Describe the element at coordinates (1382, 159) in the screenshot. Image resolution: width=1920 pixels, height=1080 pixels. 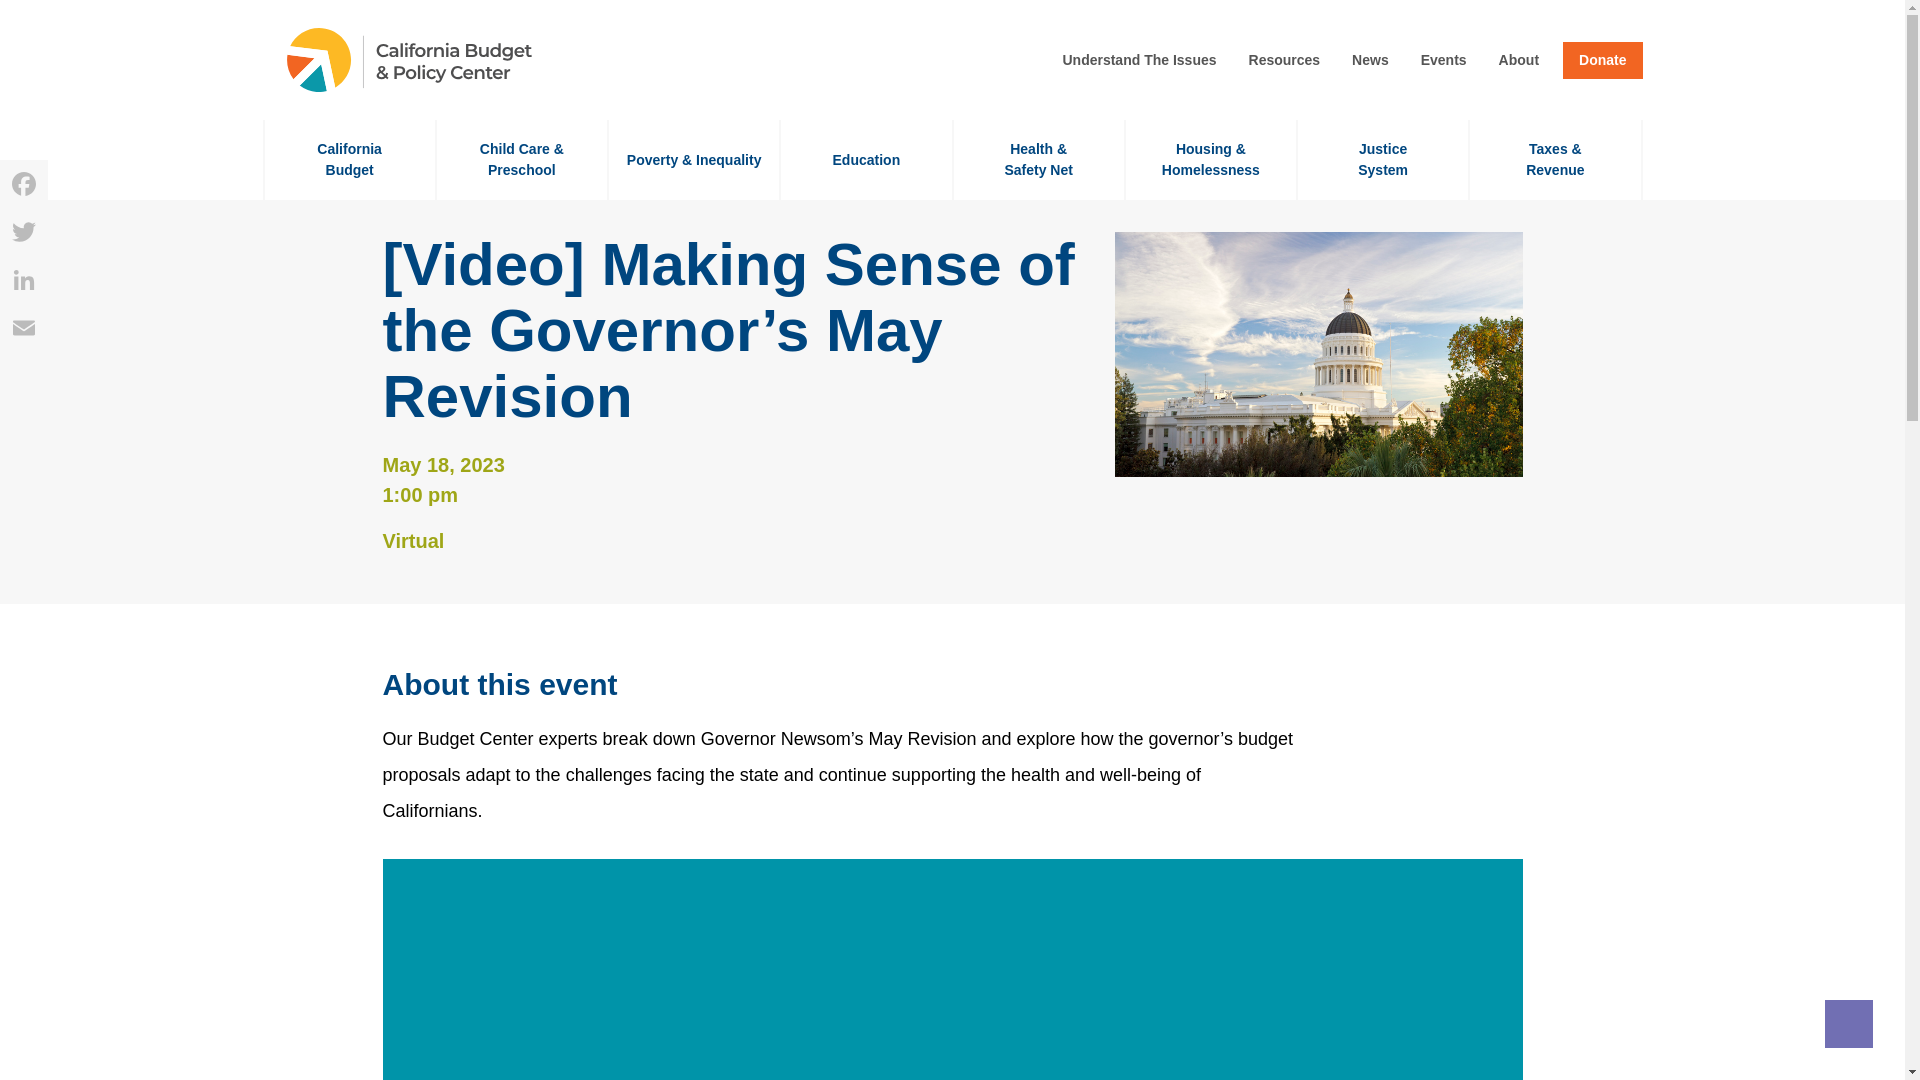
I see `Facebook` at that location.